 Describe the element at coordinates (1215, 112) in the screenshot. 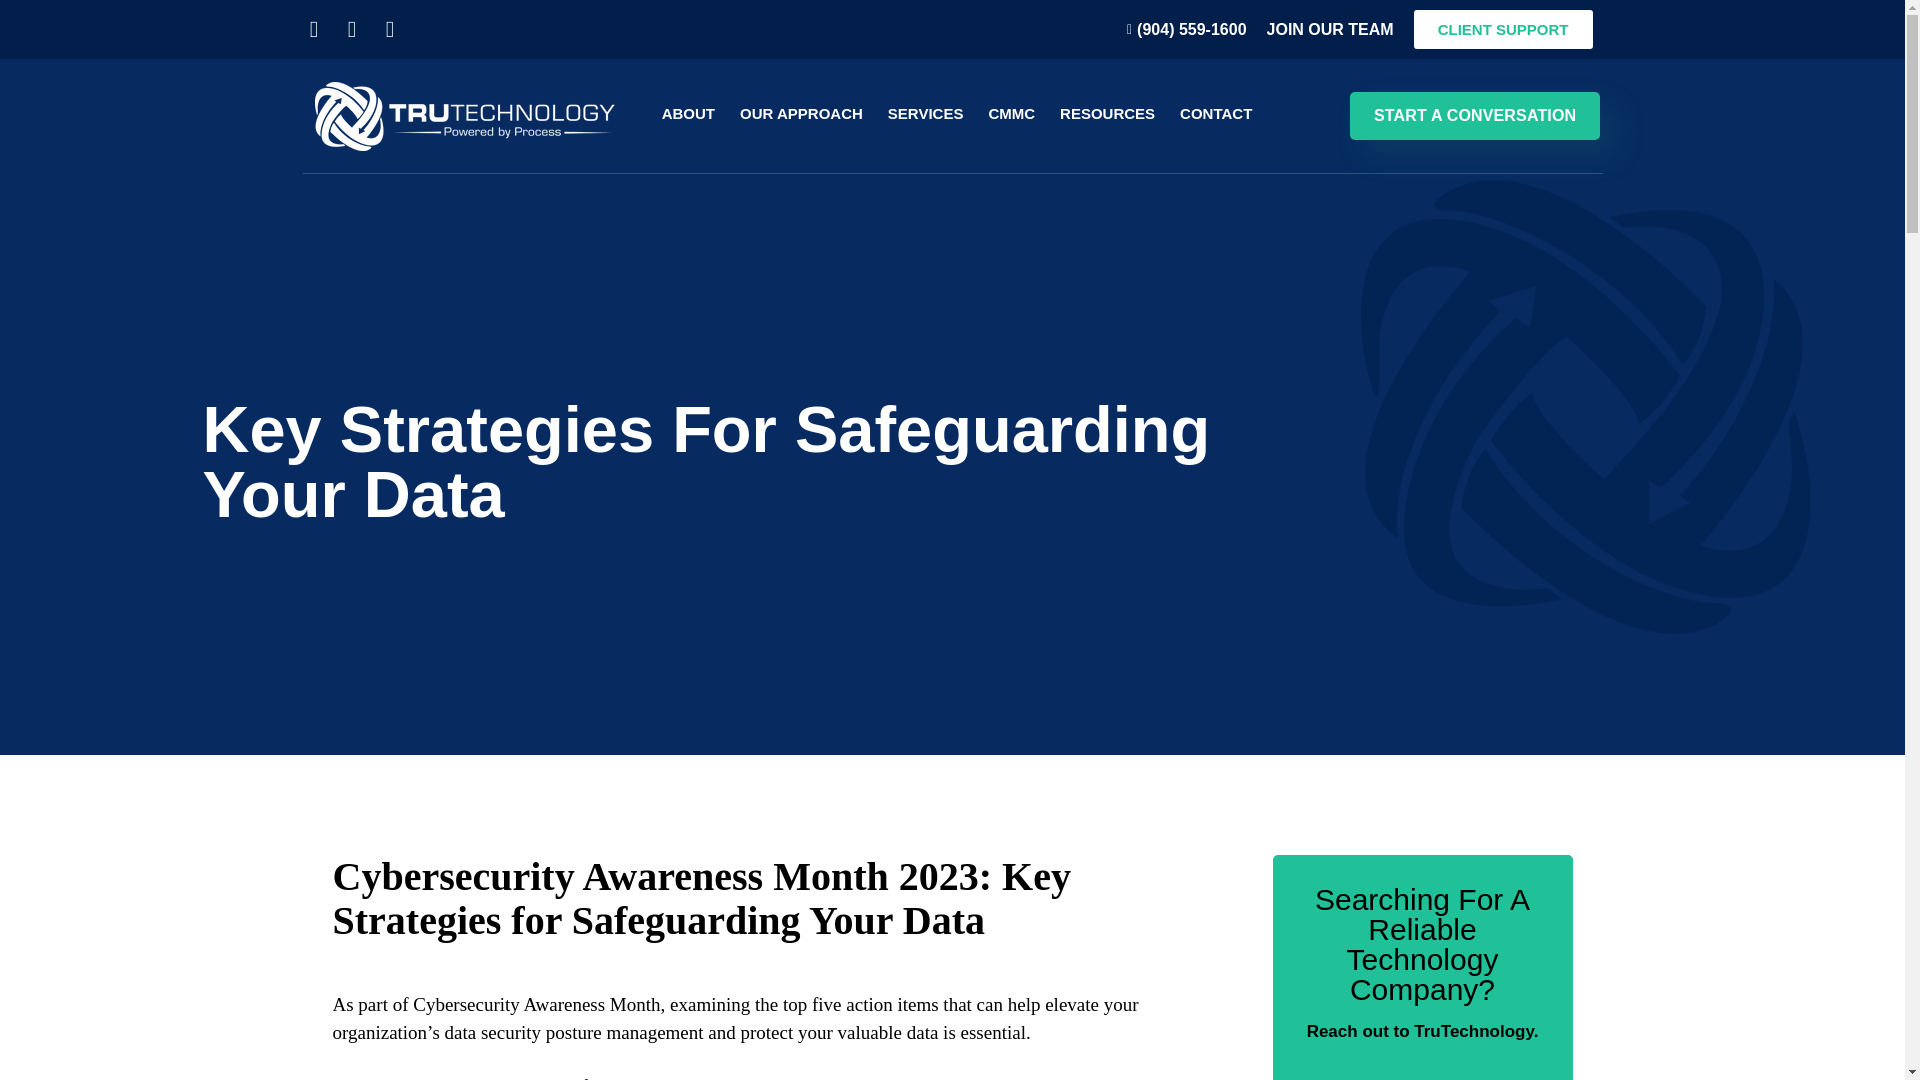

I see `Contact` at that location.